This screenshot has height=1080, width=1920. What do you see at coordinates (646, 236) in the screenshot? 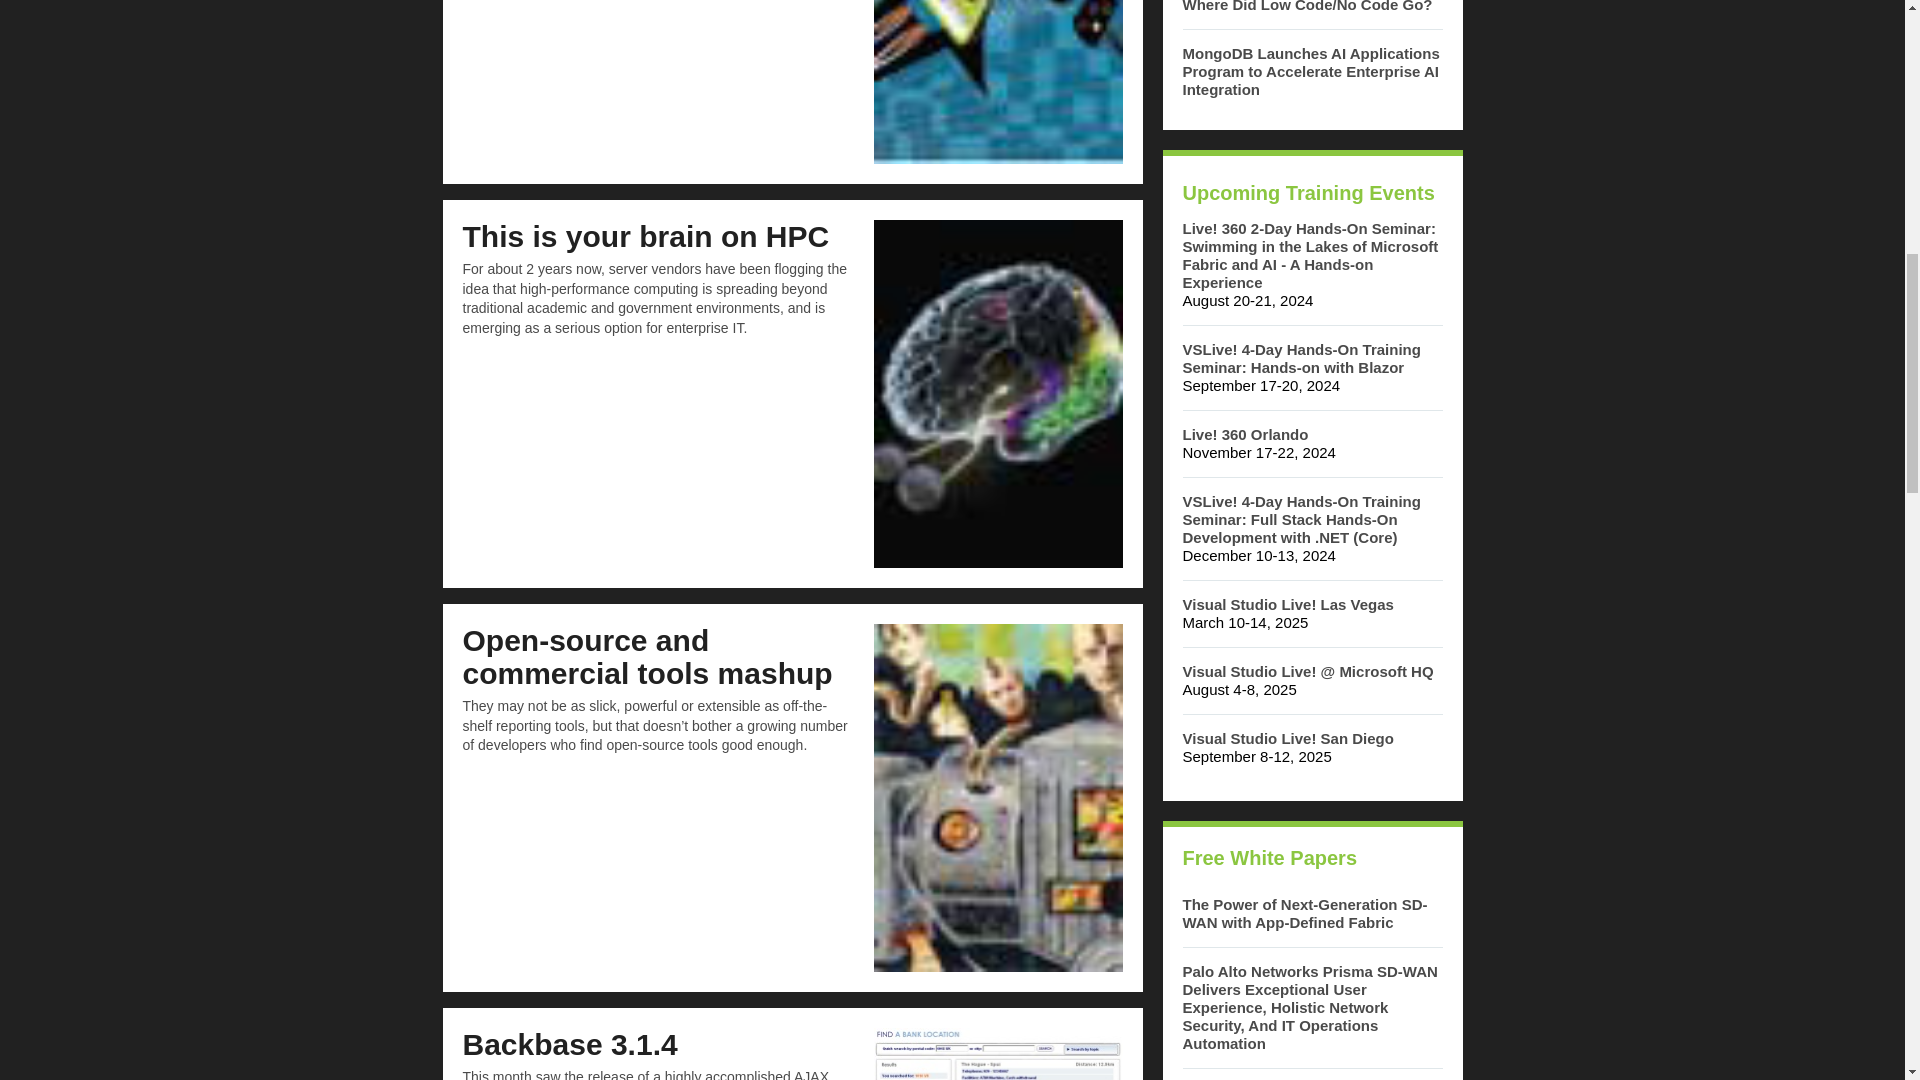
I see `This is your brain on HPC` at bounding box center [646, 236].